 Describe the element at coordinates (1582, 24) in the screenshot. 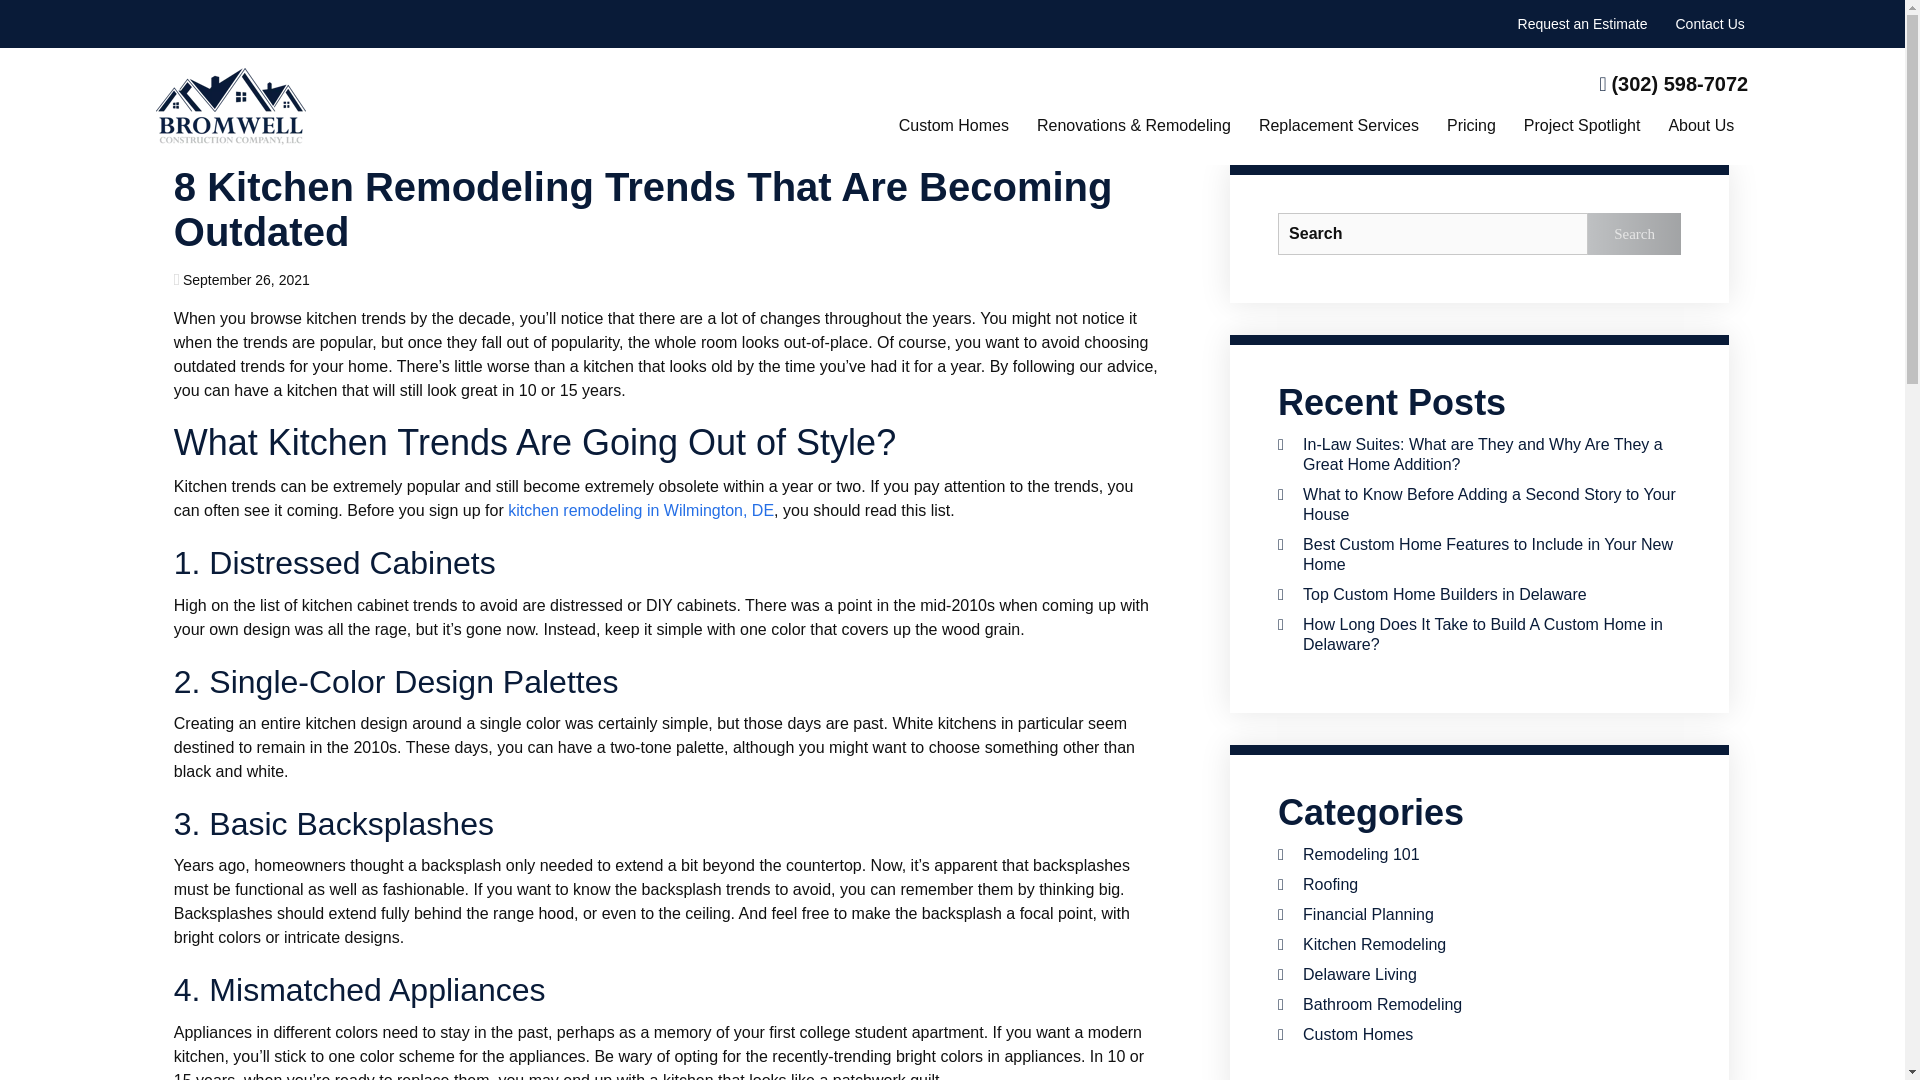

I see `Request an Estimate` at that location.